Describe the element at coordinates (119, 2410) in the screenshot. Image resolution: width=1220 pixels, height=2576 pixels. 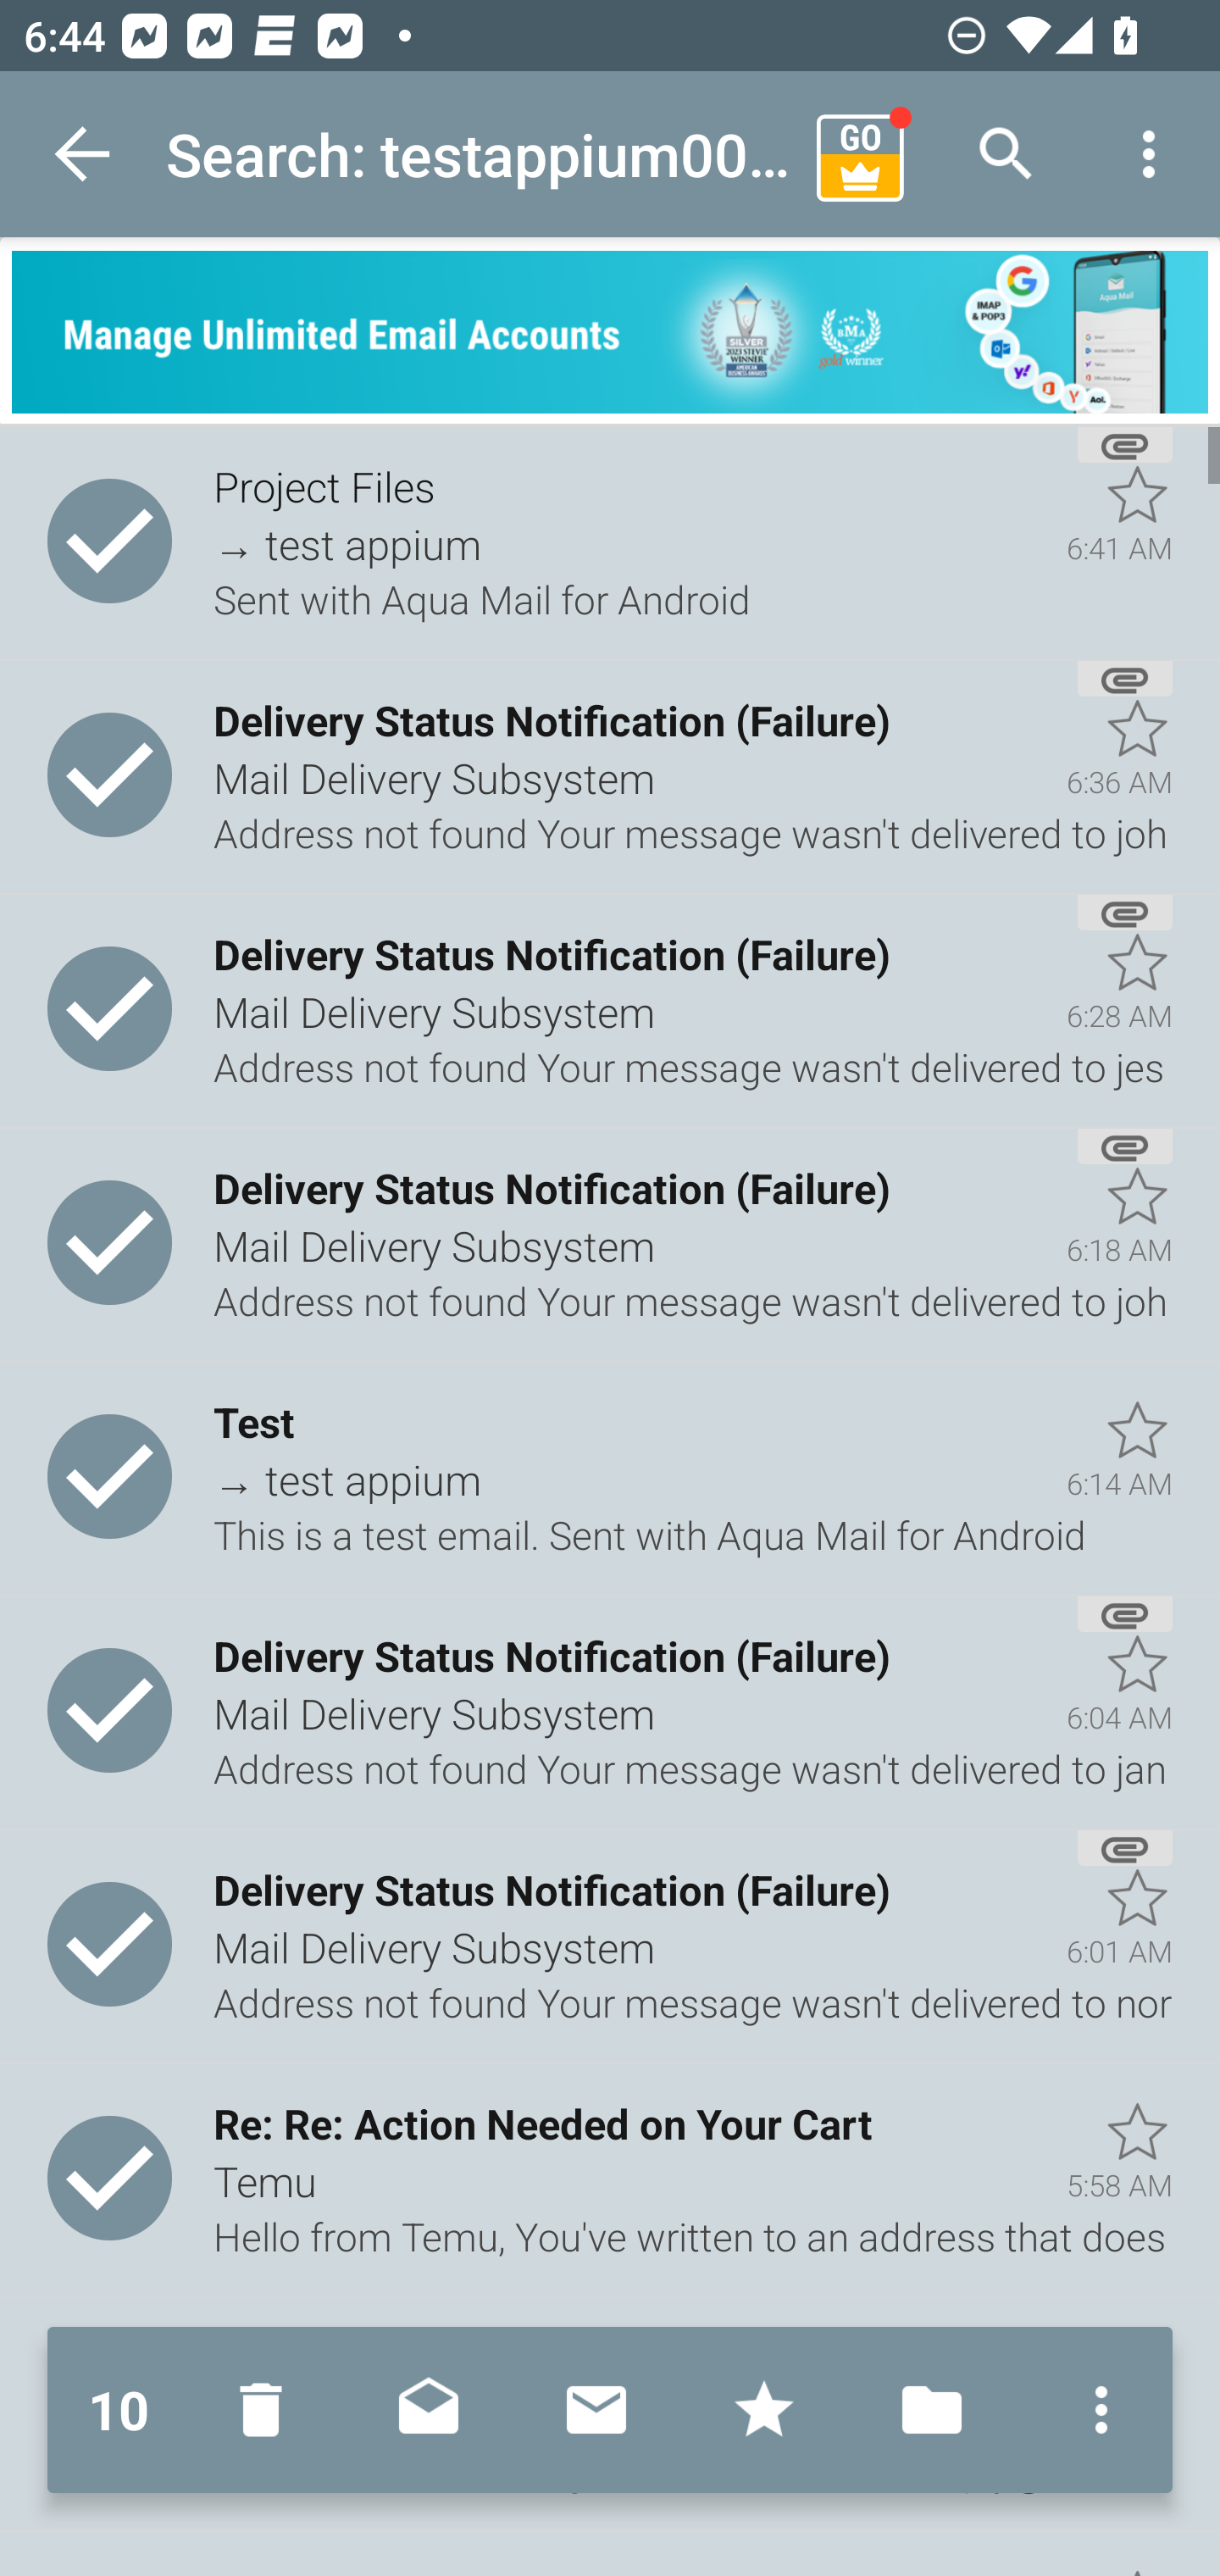
I see `10 10 messages` at that location.